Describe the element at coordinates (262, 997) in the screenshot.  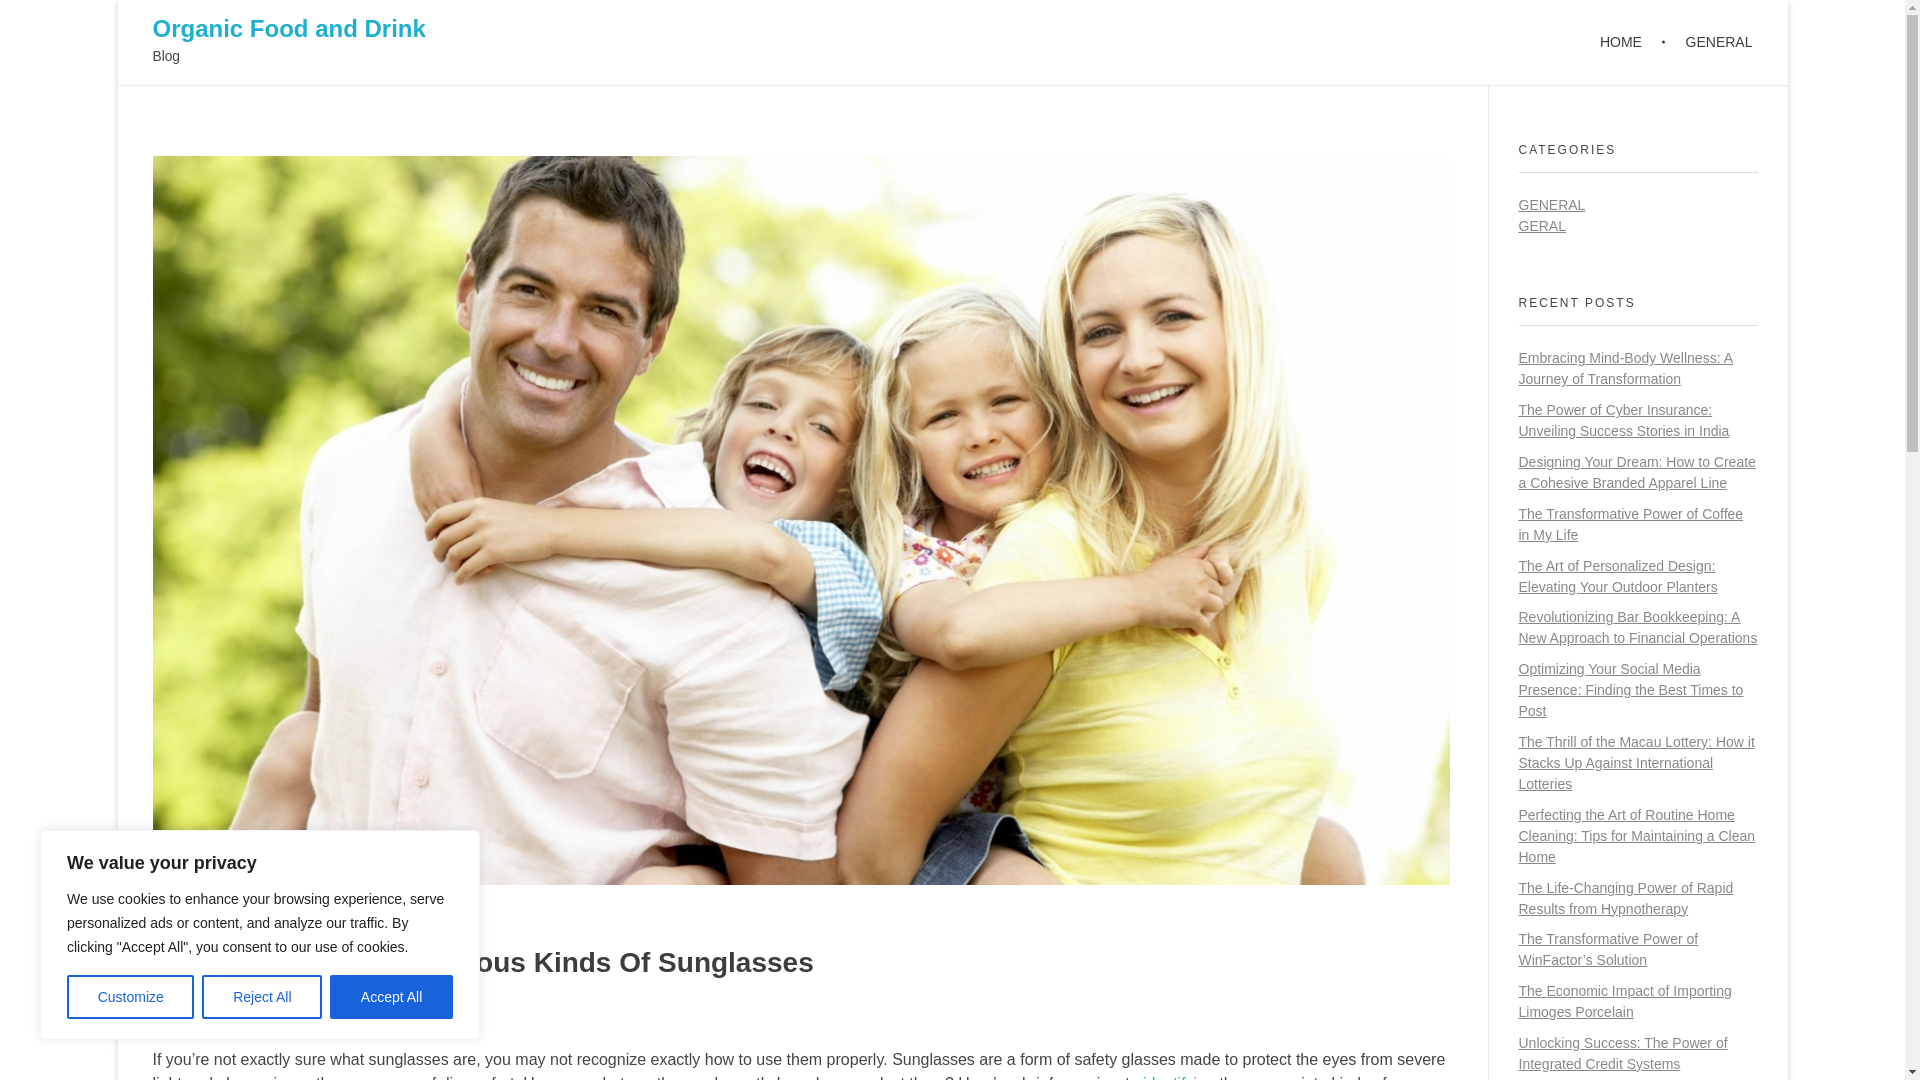
I see `Reject All` at that location.